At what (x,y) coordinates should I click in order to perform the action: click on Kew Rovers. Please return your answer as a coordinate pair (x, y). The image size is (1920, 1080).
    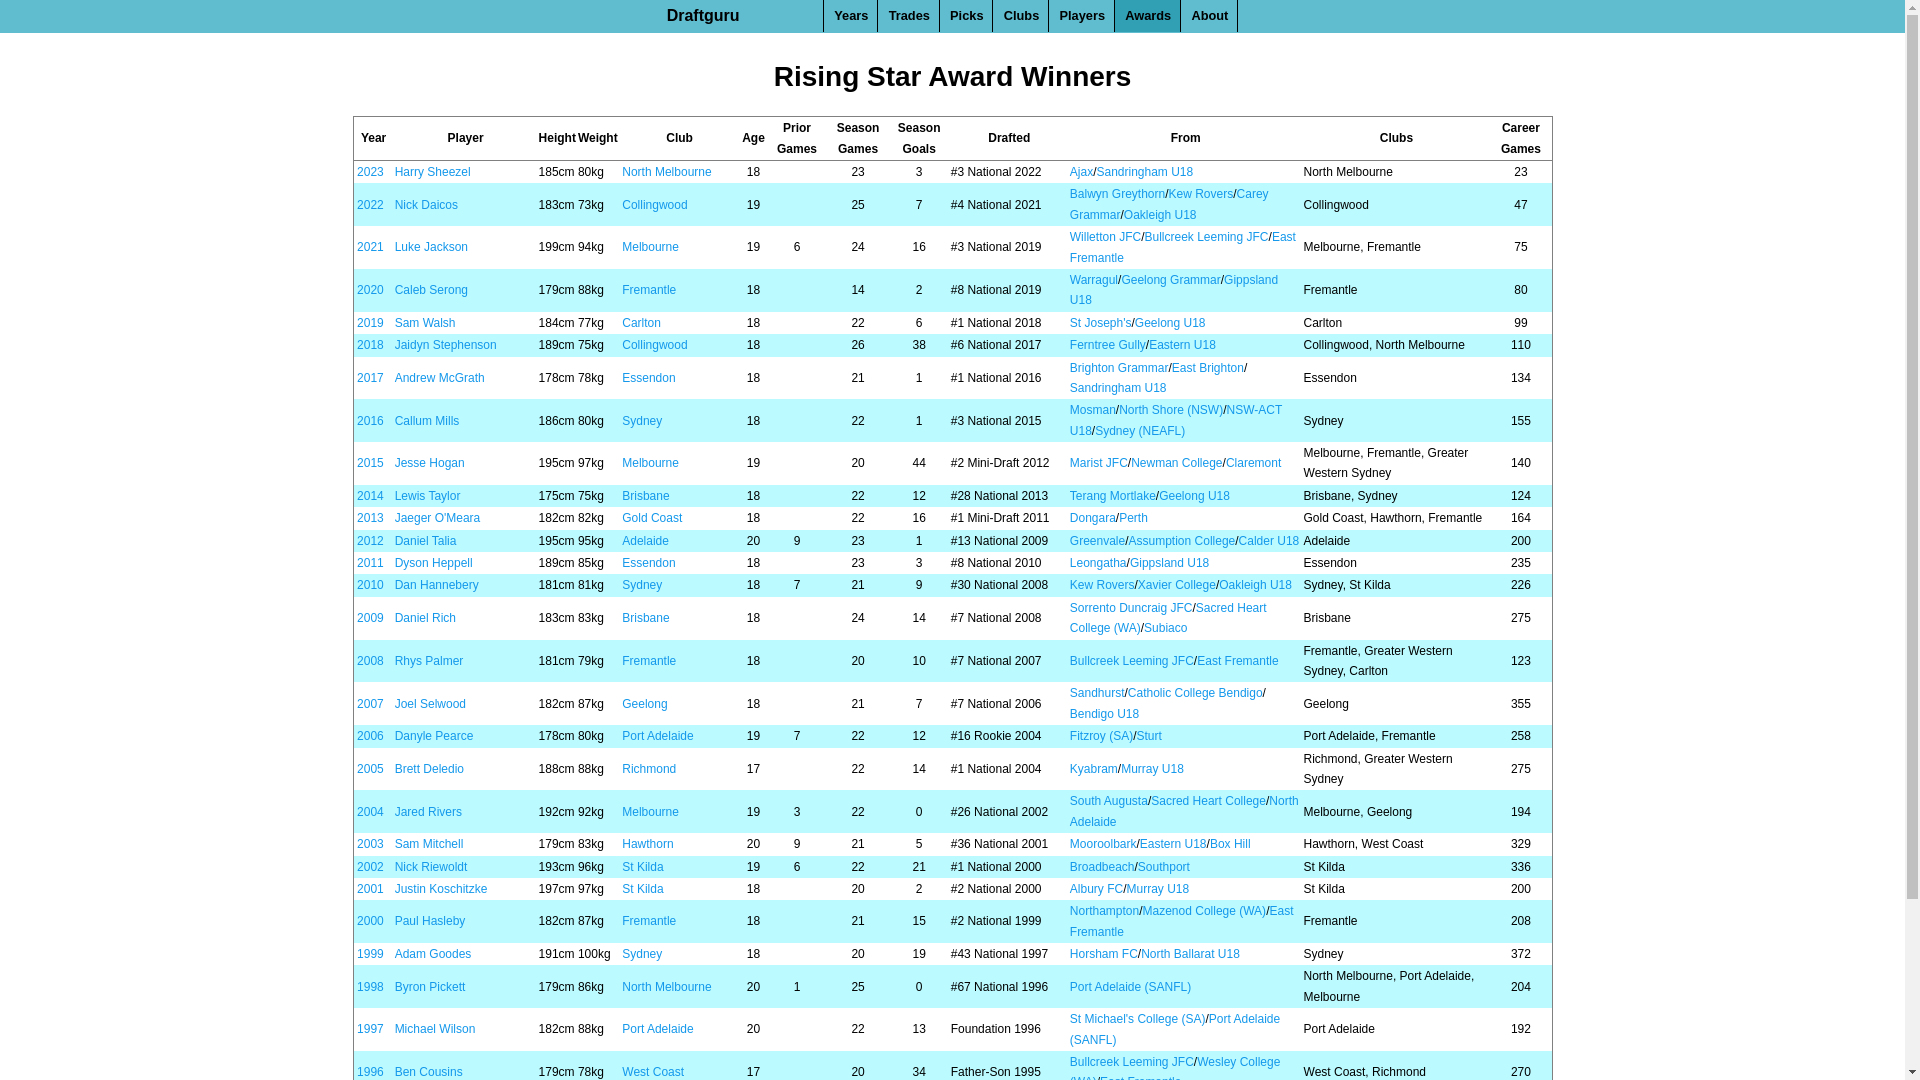
    Looking at the image, I should click on (1202, 194).